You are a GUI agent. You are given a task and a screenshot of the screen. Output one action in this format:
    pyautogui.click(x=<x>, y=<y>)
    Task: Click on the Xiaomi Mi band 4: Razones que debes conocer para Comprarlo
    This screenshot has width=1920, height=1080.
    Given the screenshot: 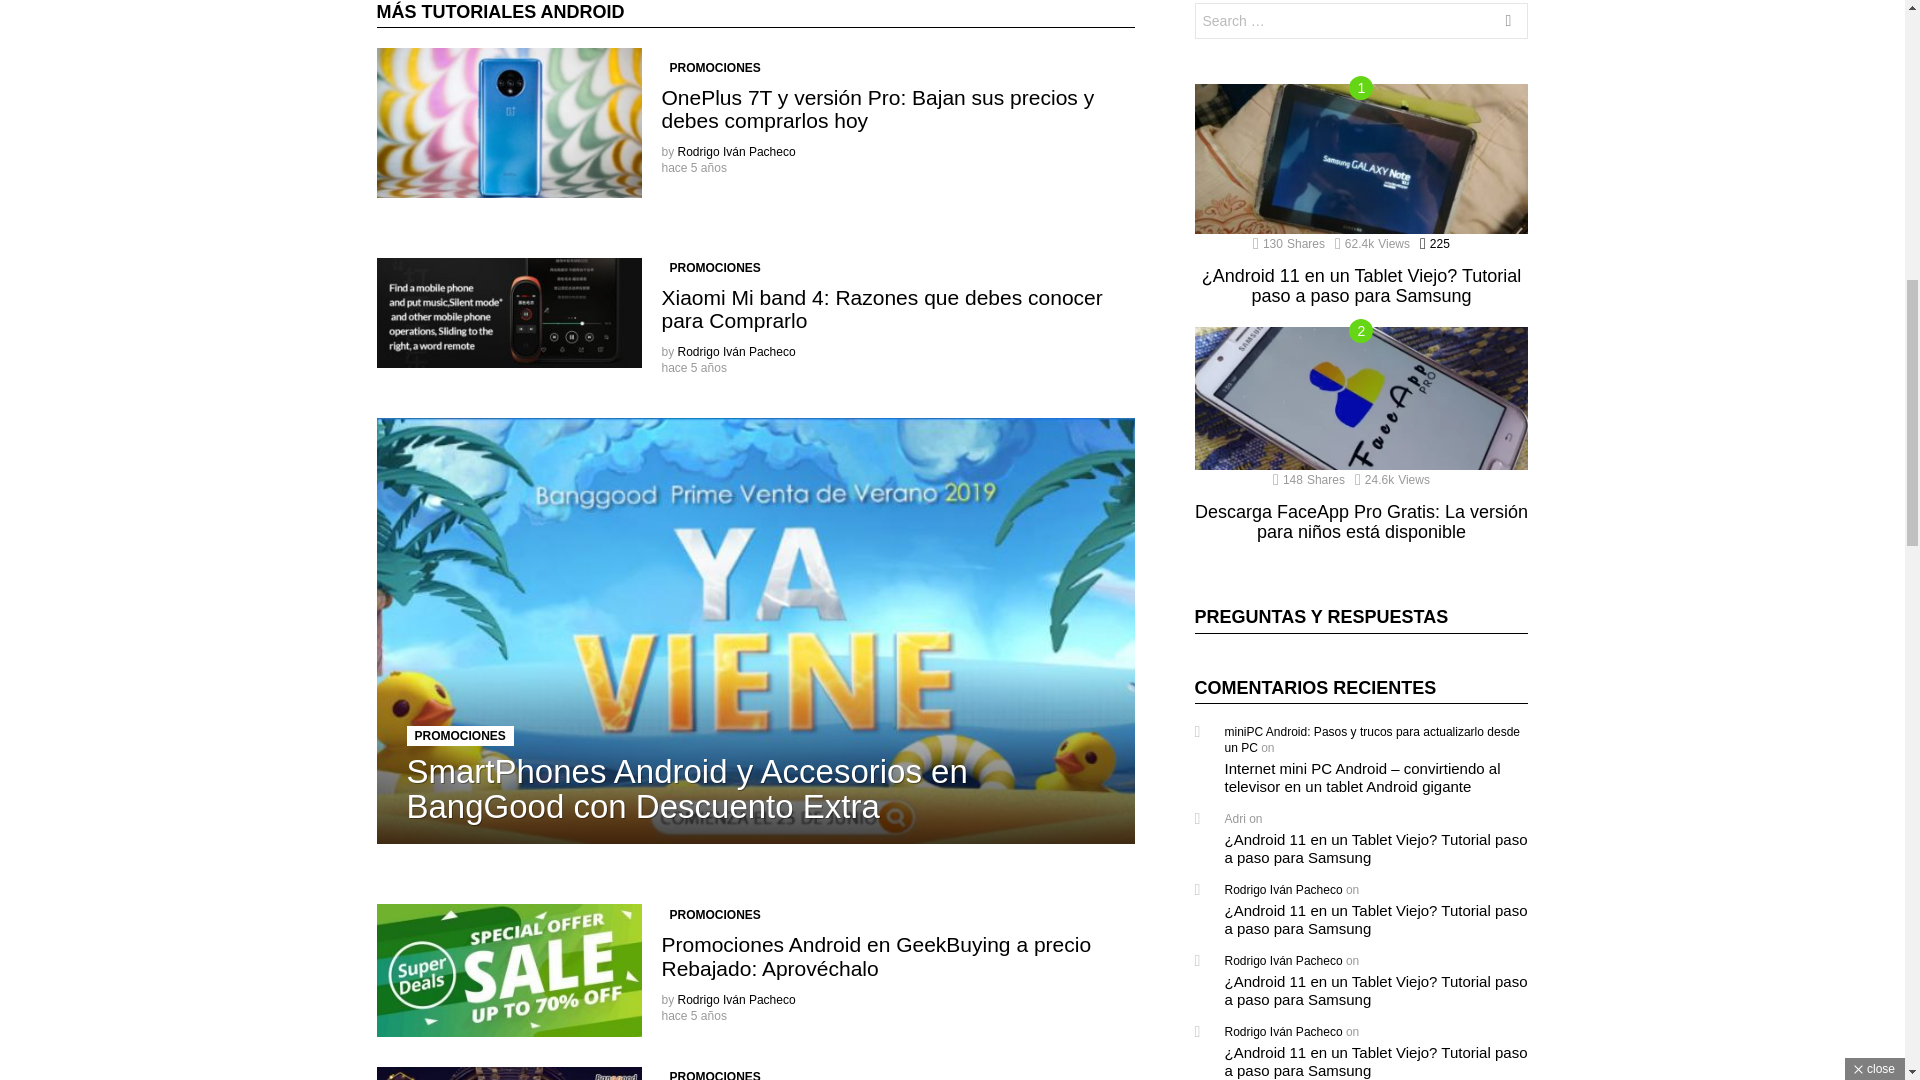 What is the action you would take?
    pyautogui.click(x=882, y=308)
    